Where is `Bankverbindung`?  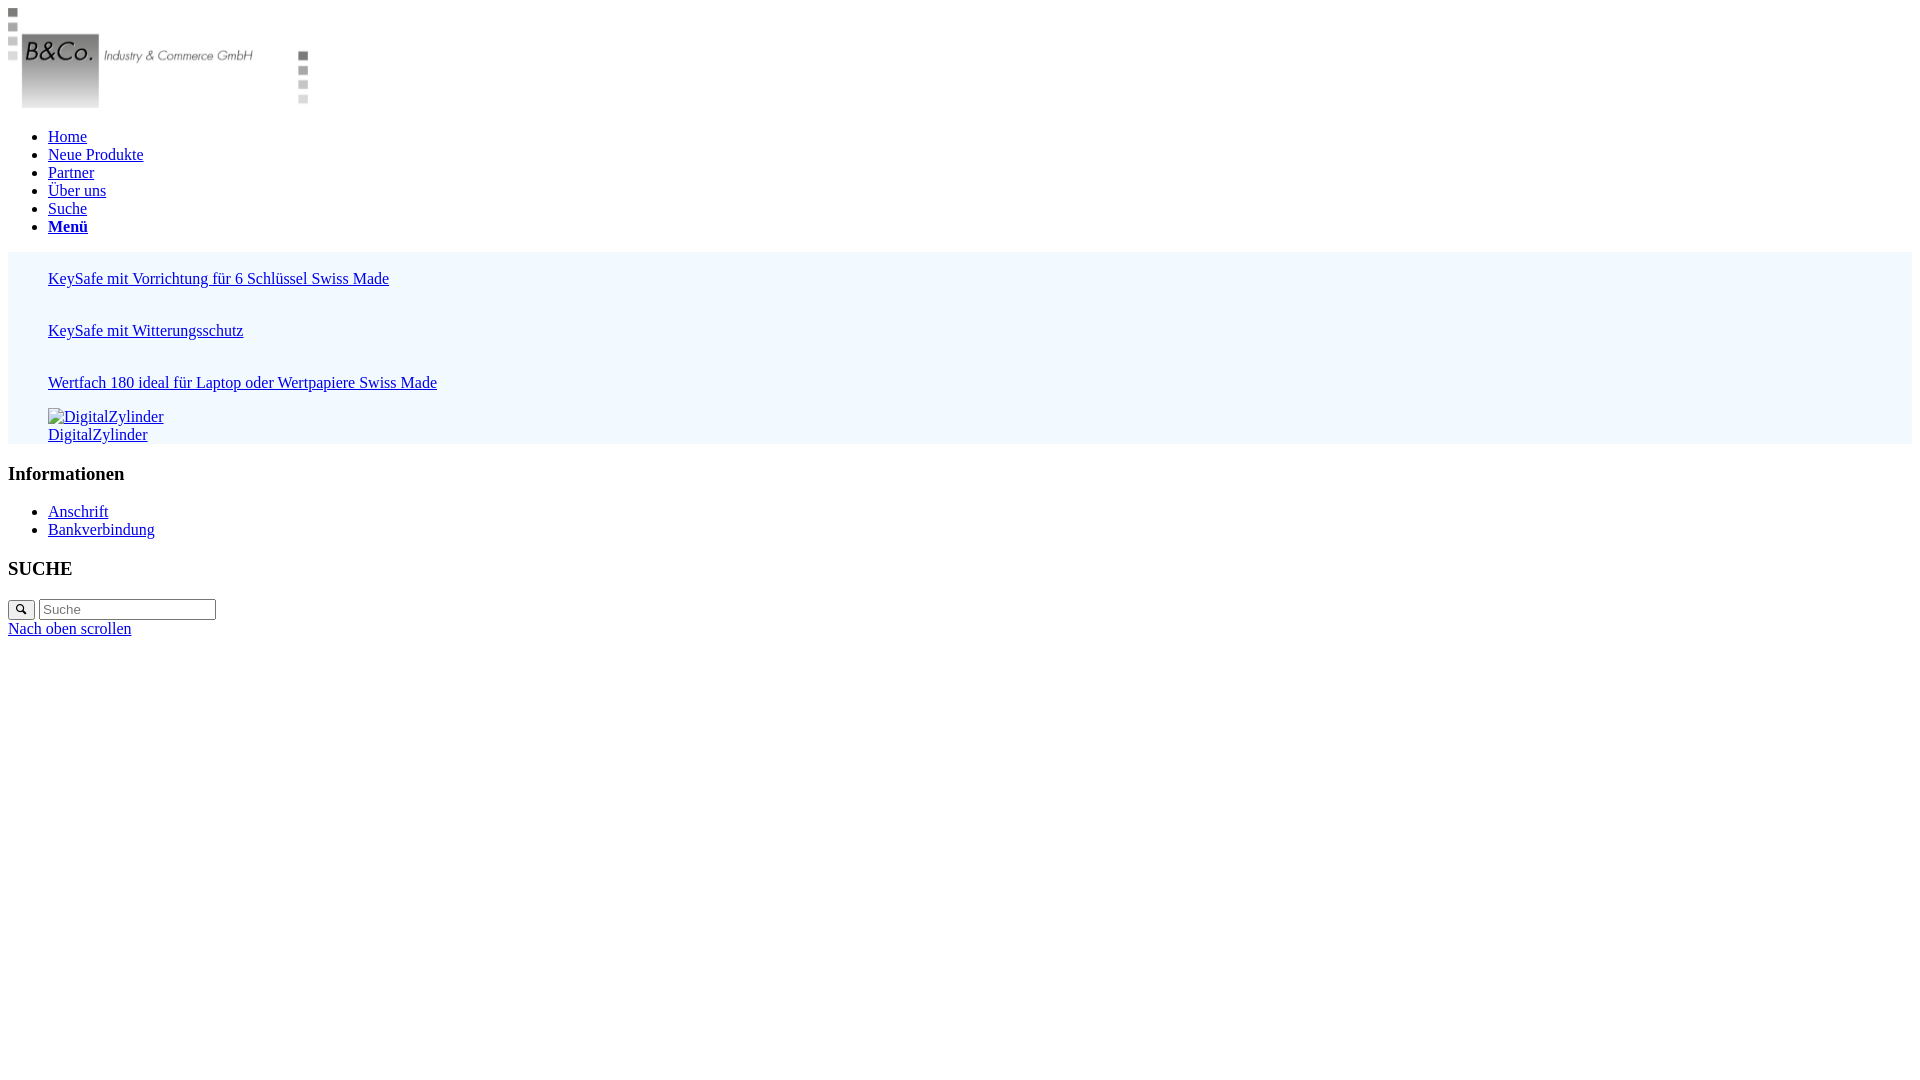
Bankverbindung is located at coordinates (102, 530).